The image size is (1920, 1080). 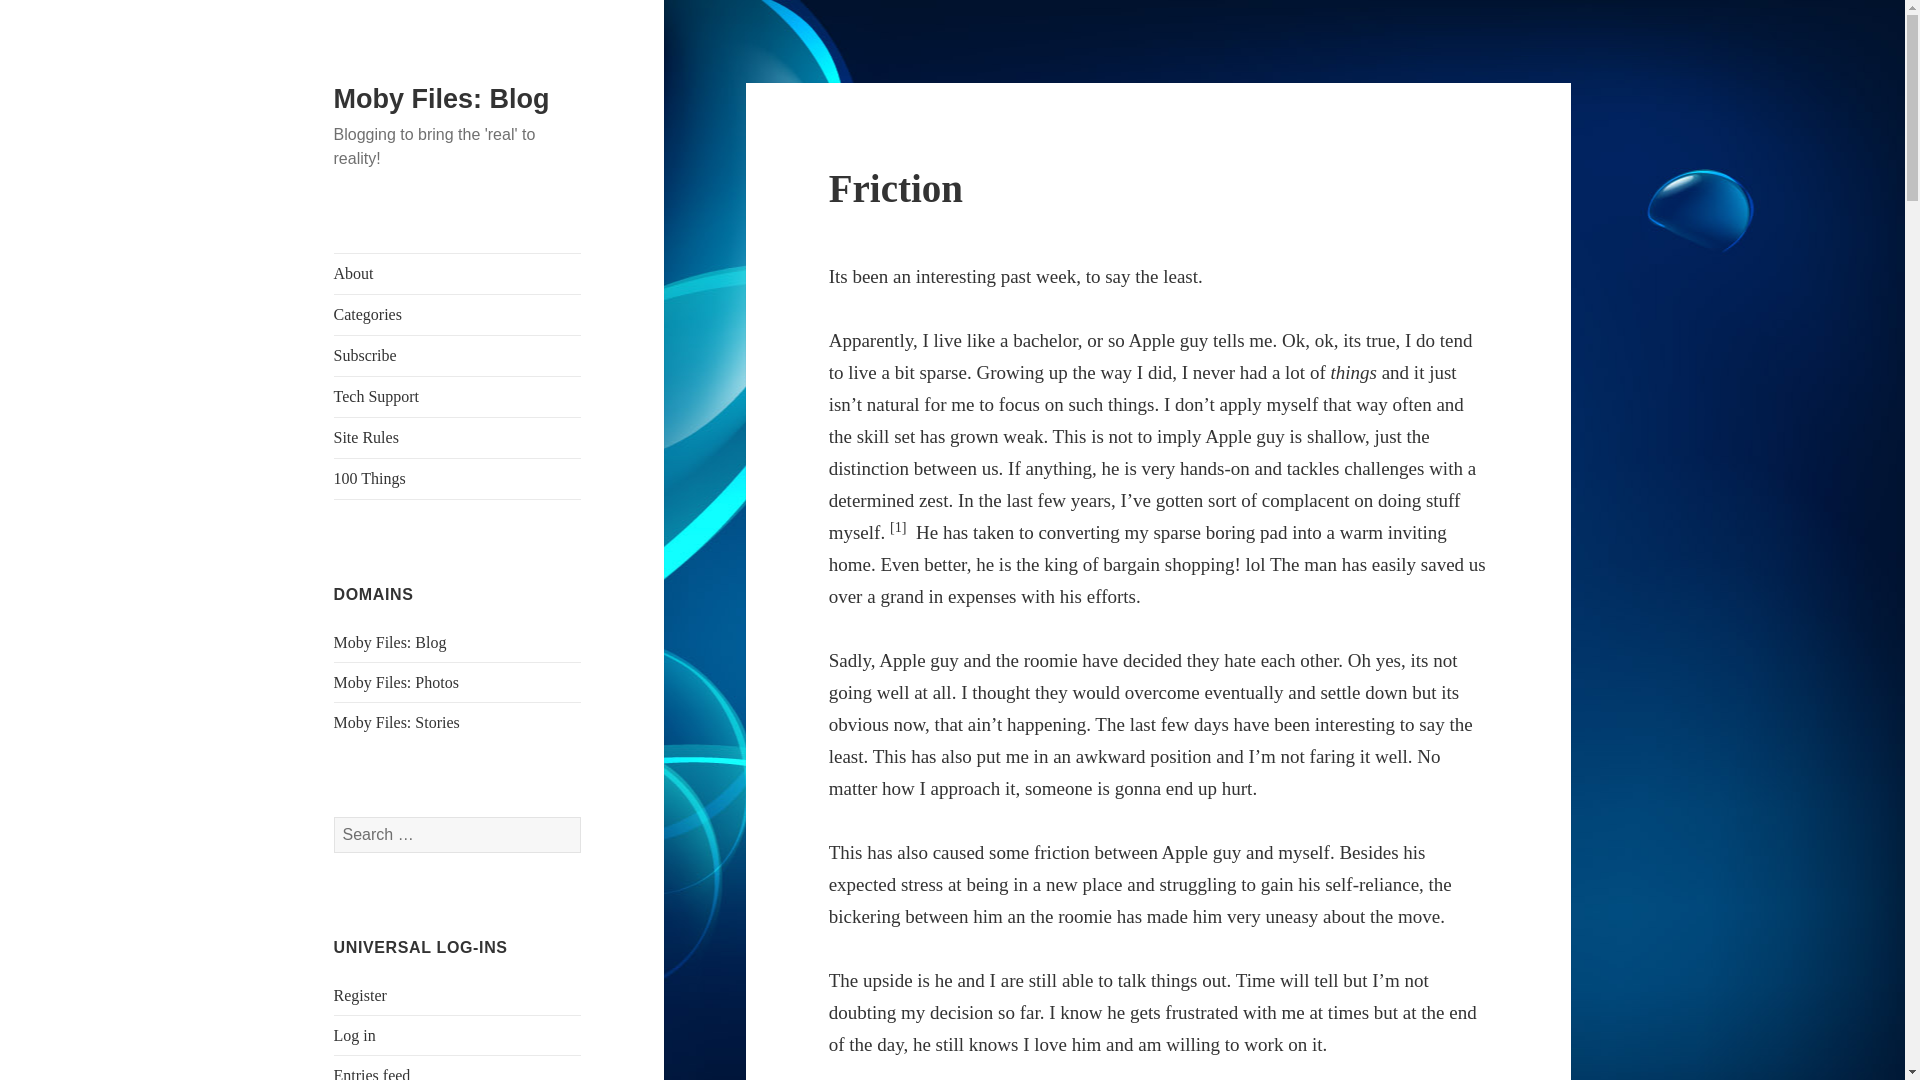 What do you see at coordinates (360, 996) in the screenshot?
I see `Register` at bounding box center [360, 996].